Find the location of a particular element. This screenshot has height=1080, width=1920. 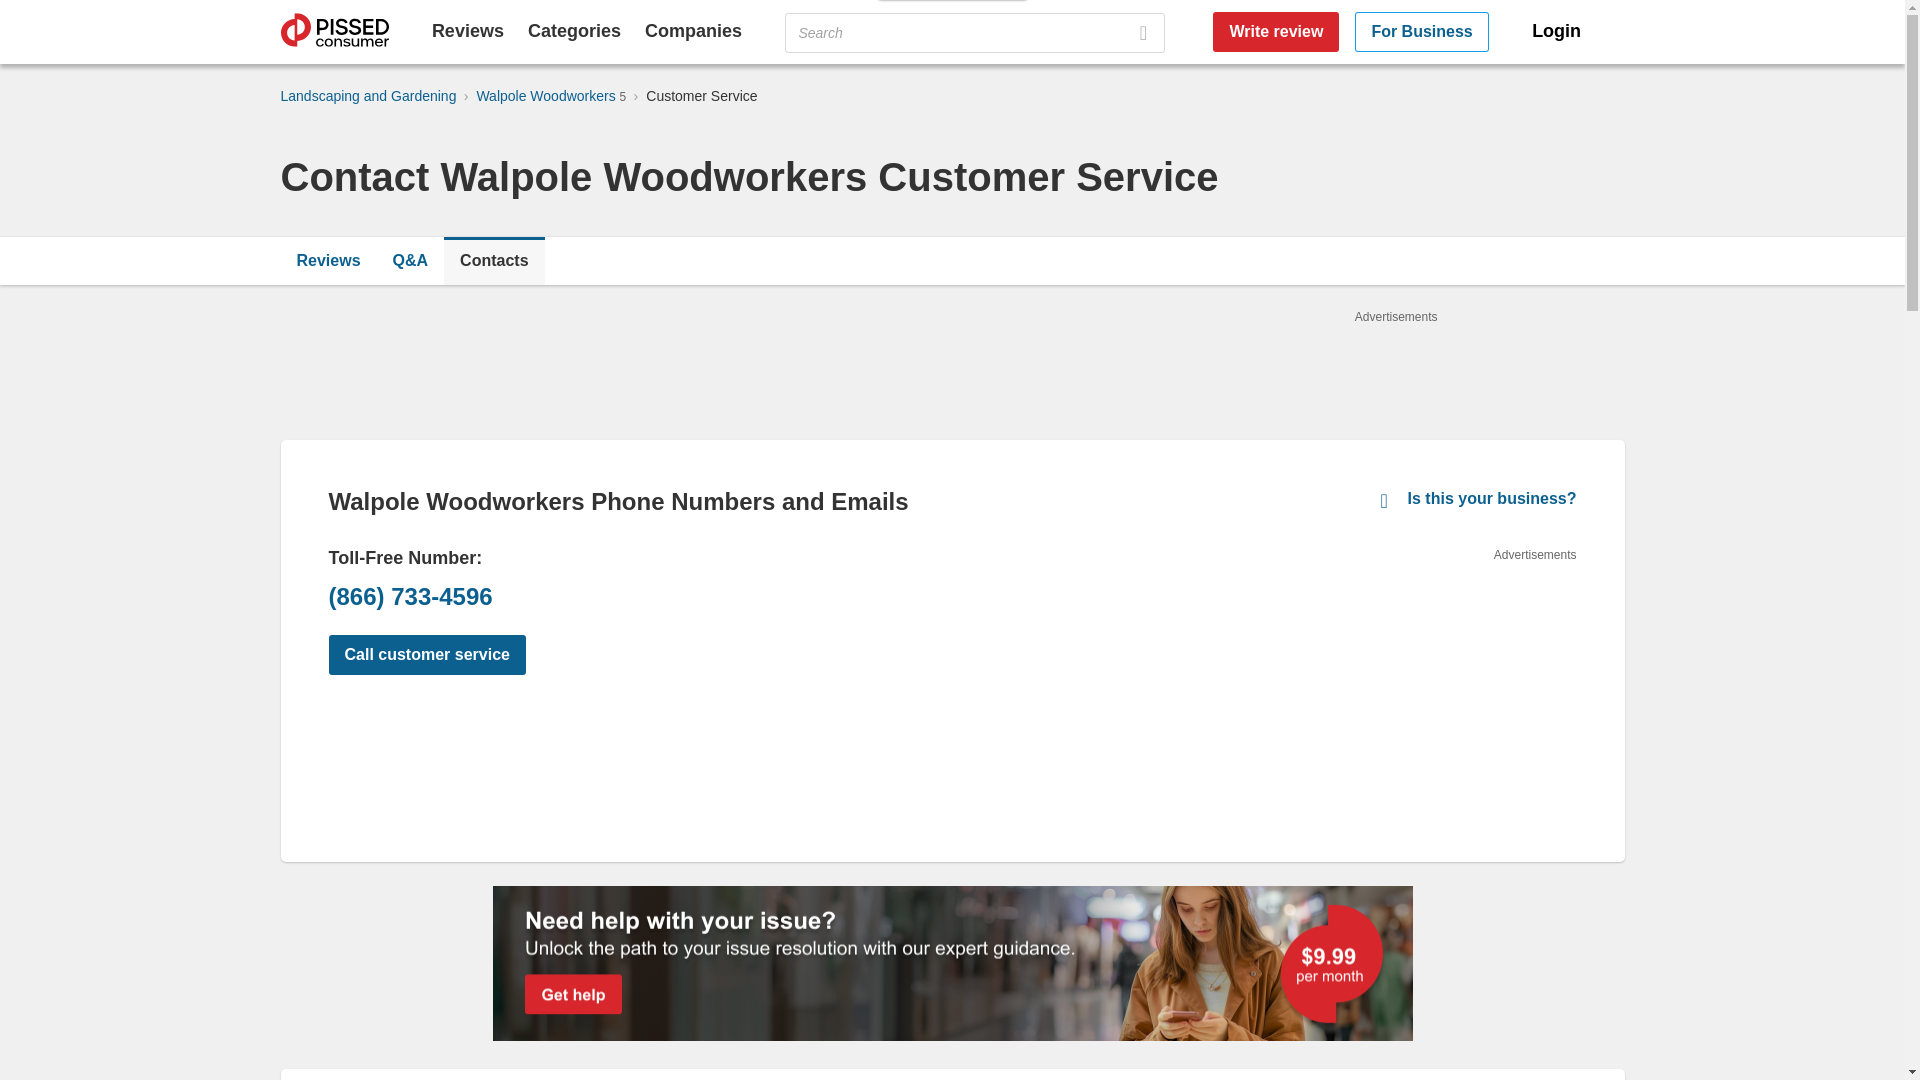

For Business is located at coordinates (1422, 31).